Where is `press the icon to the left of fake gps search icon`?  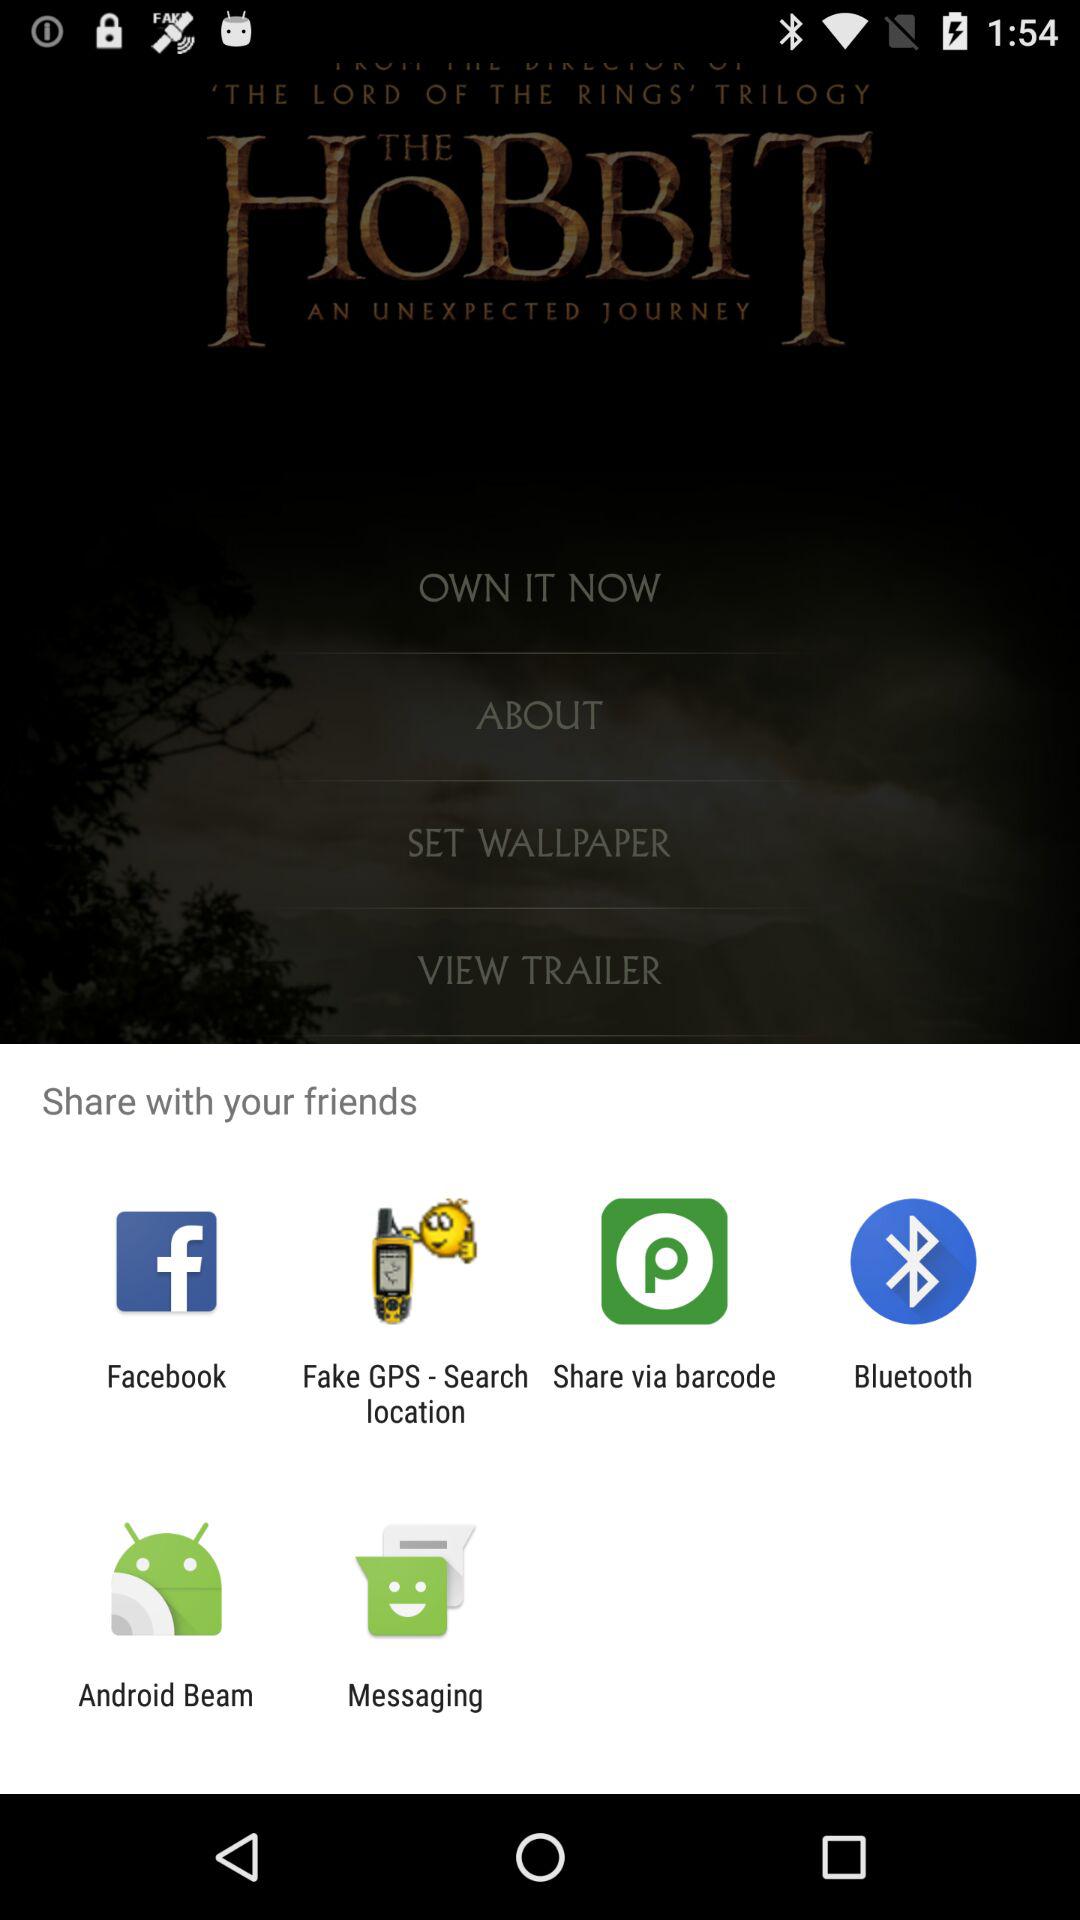
press the icon to the left of fake gps search icon is located at coordinates (166, 1393).